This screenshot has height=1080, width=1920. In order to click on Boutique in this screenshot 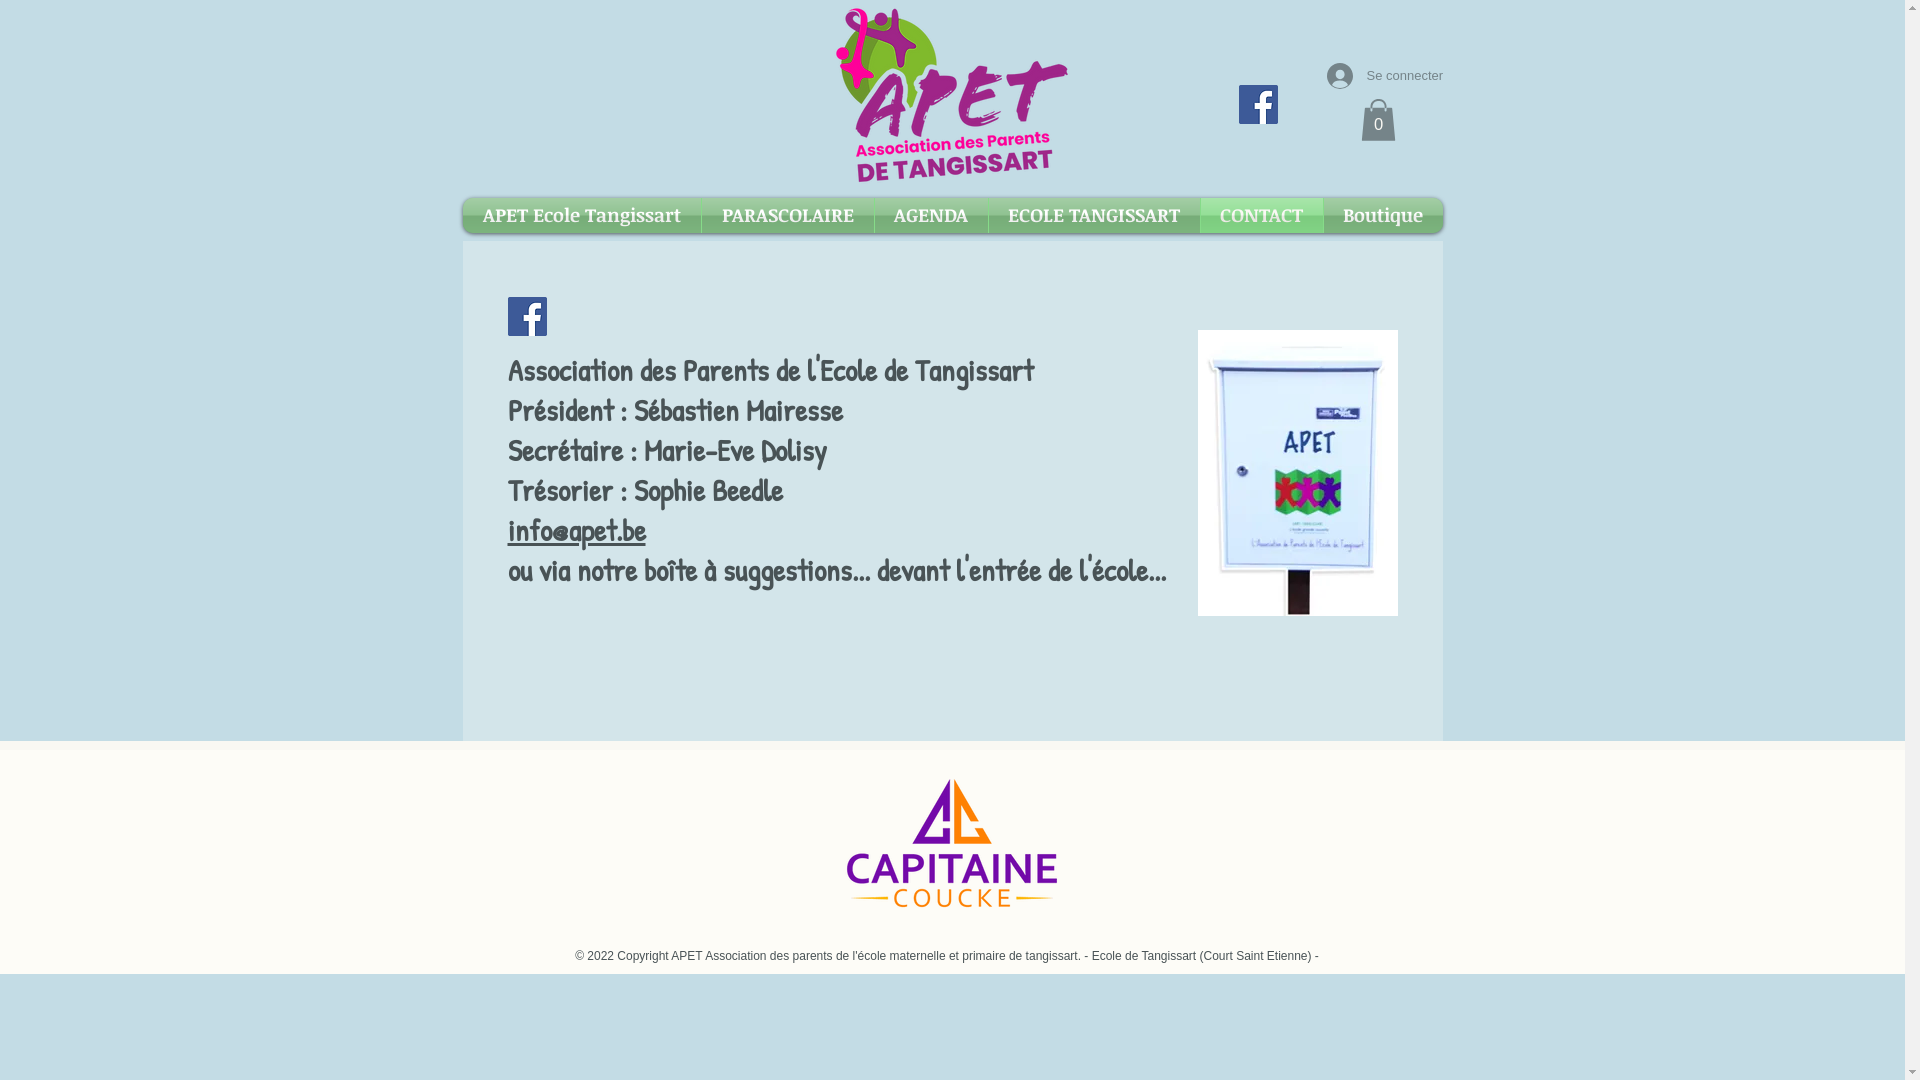, I will do `click(1384, 216)`.